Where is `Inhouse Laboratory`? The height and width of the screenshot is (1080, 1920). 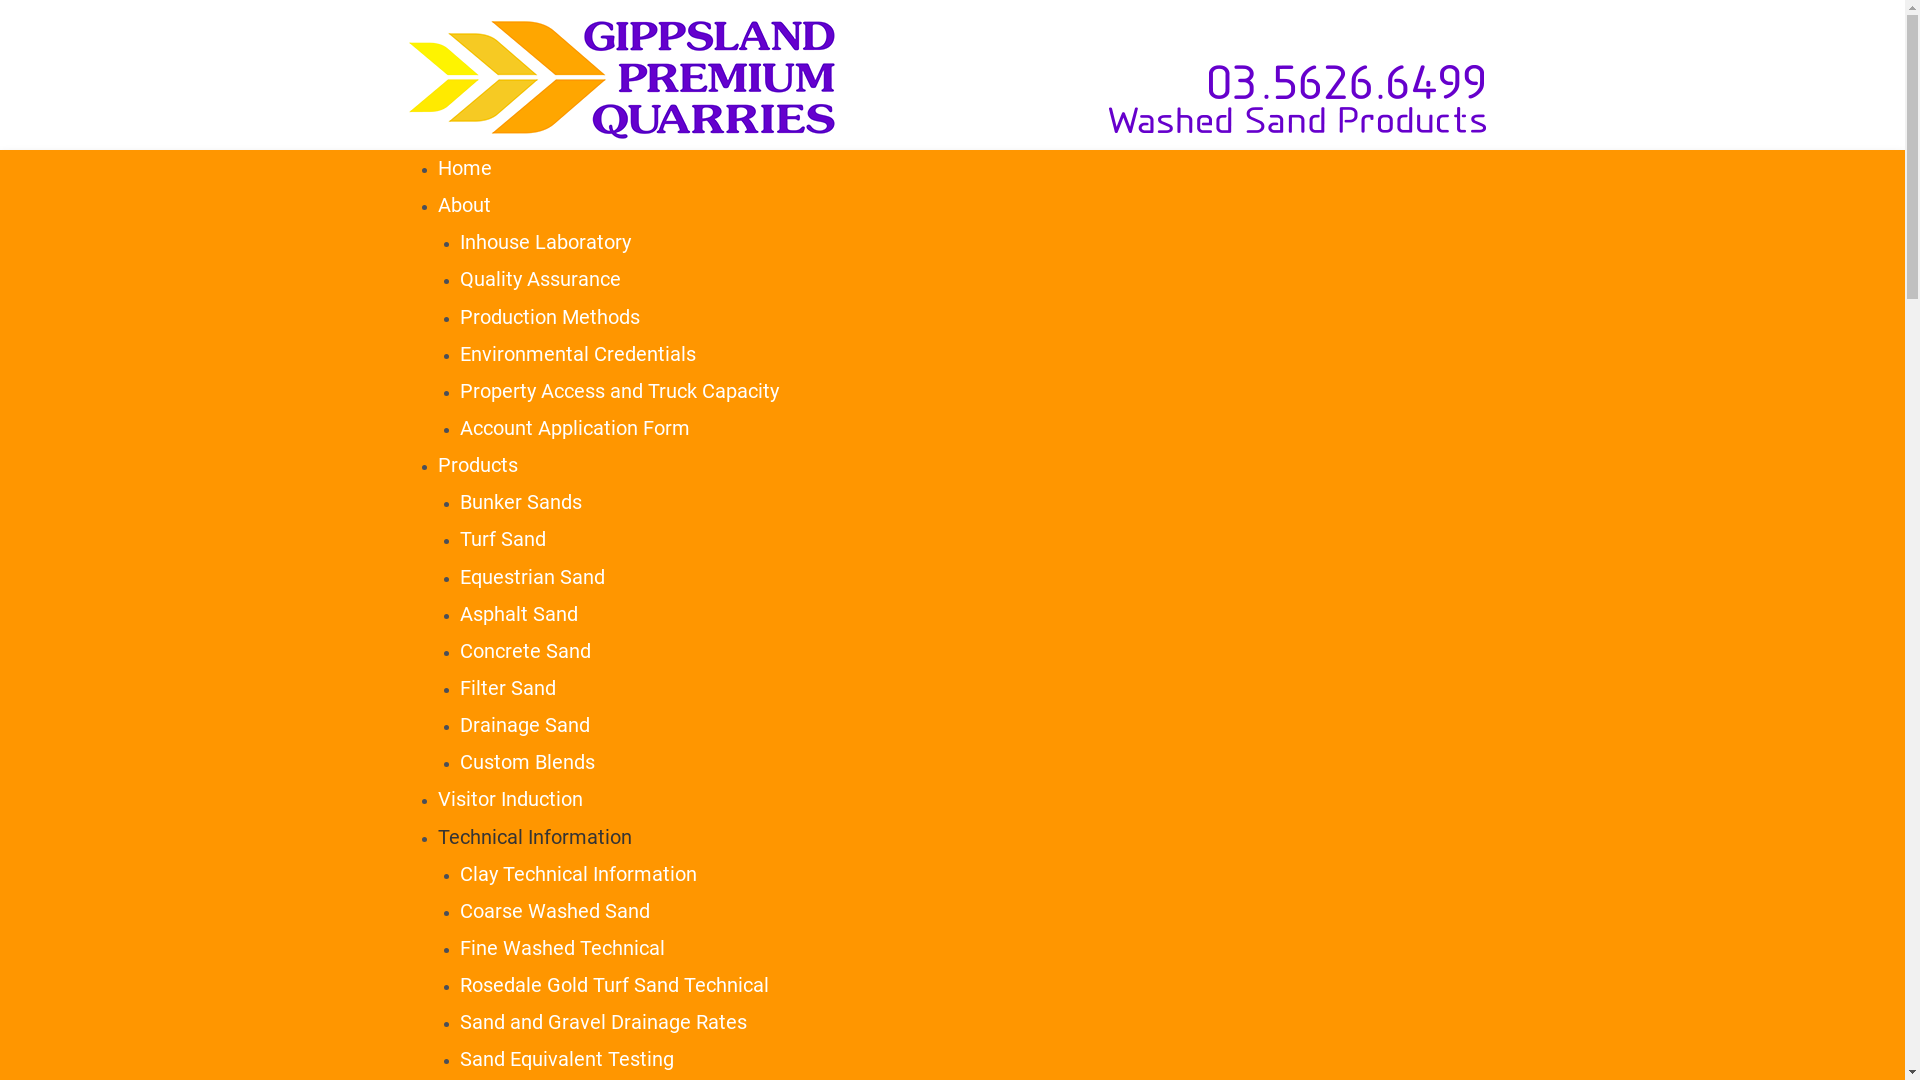 Inhouse Laboratory is located at coordinates (546, 242).